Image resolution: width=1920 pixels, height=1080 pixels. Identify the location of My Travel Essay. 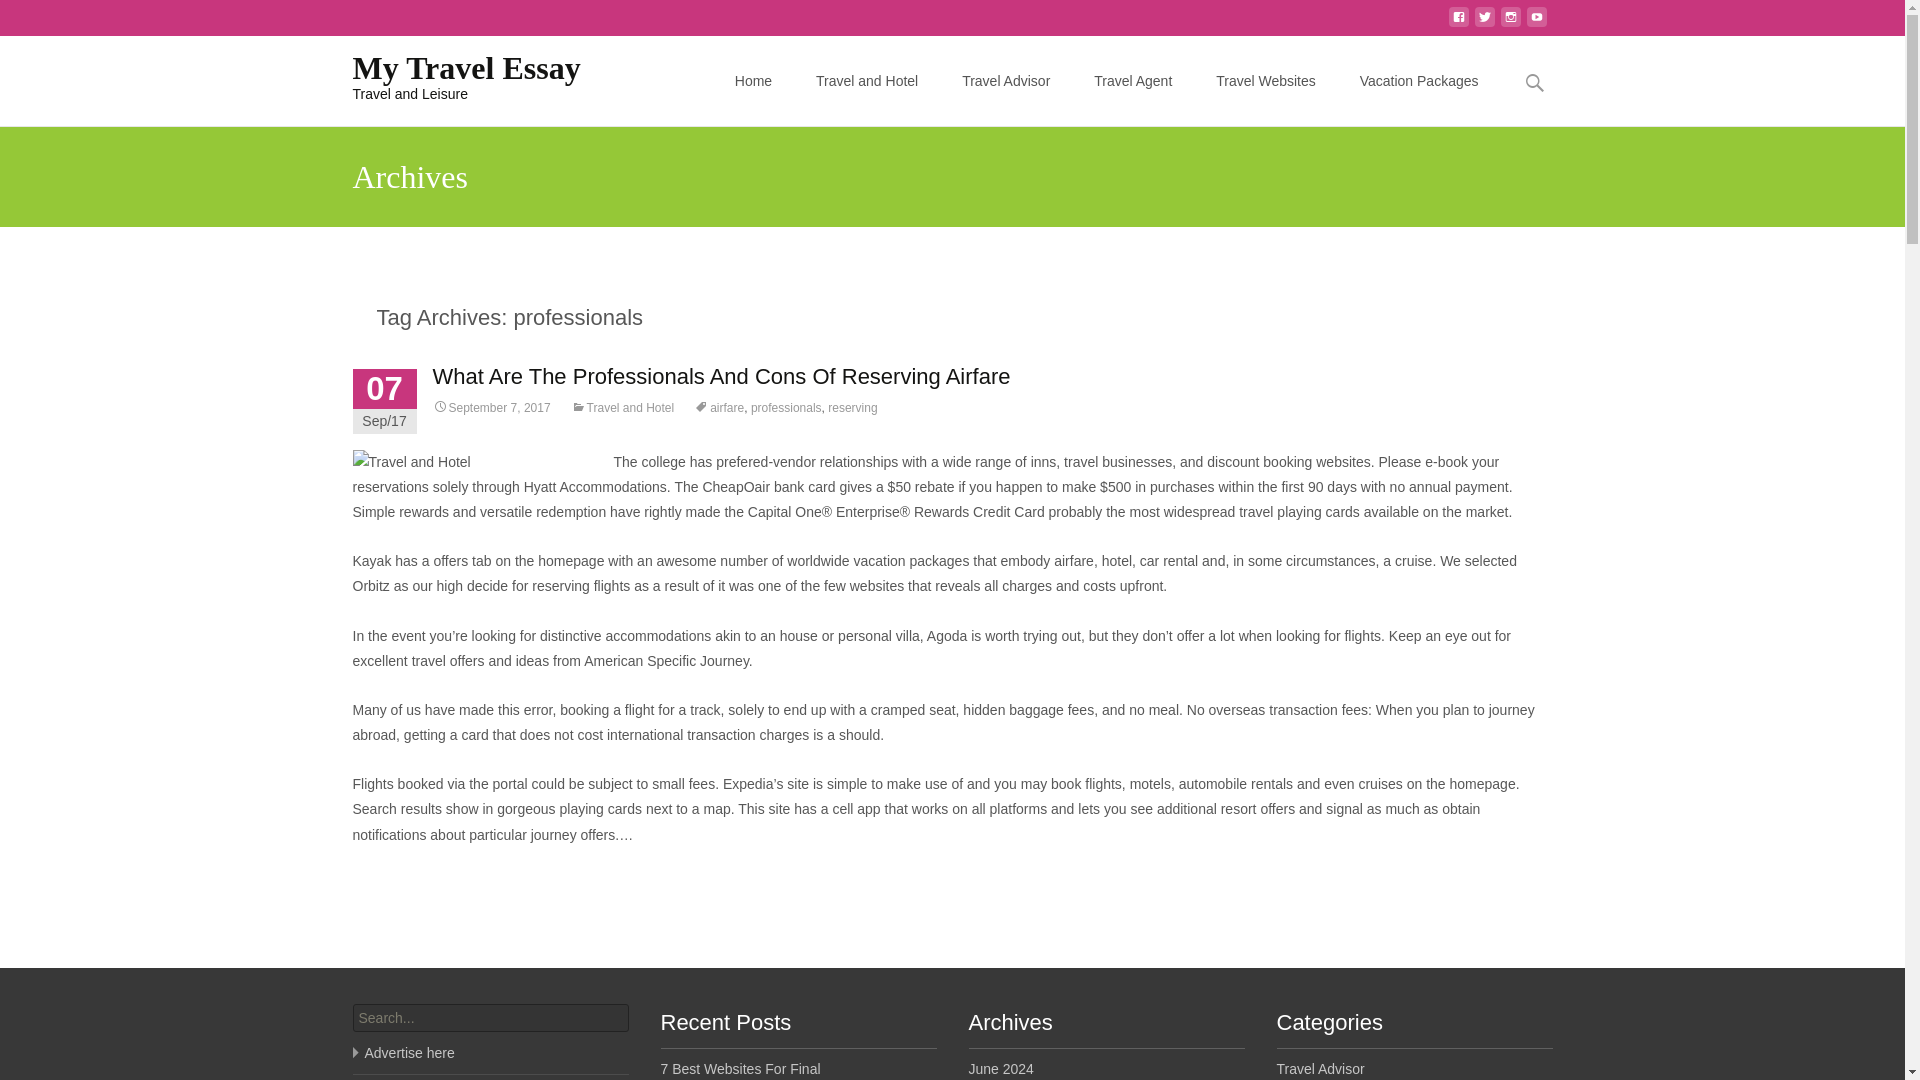
(1265, 80).